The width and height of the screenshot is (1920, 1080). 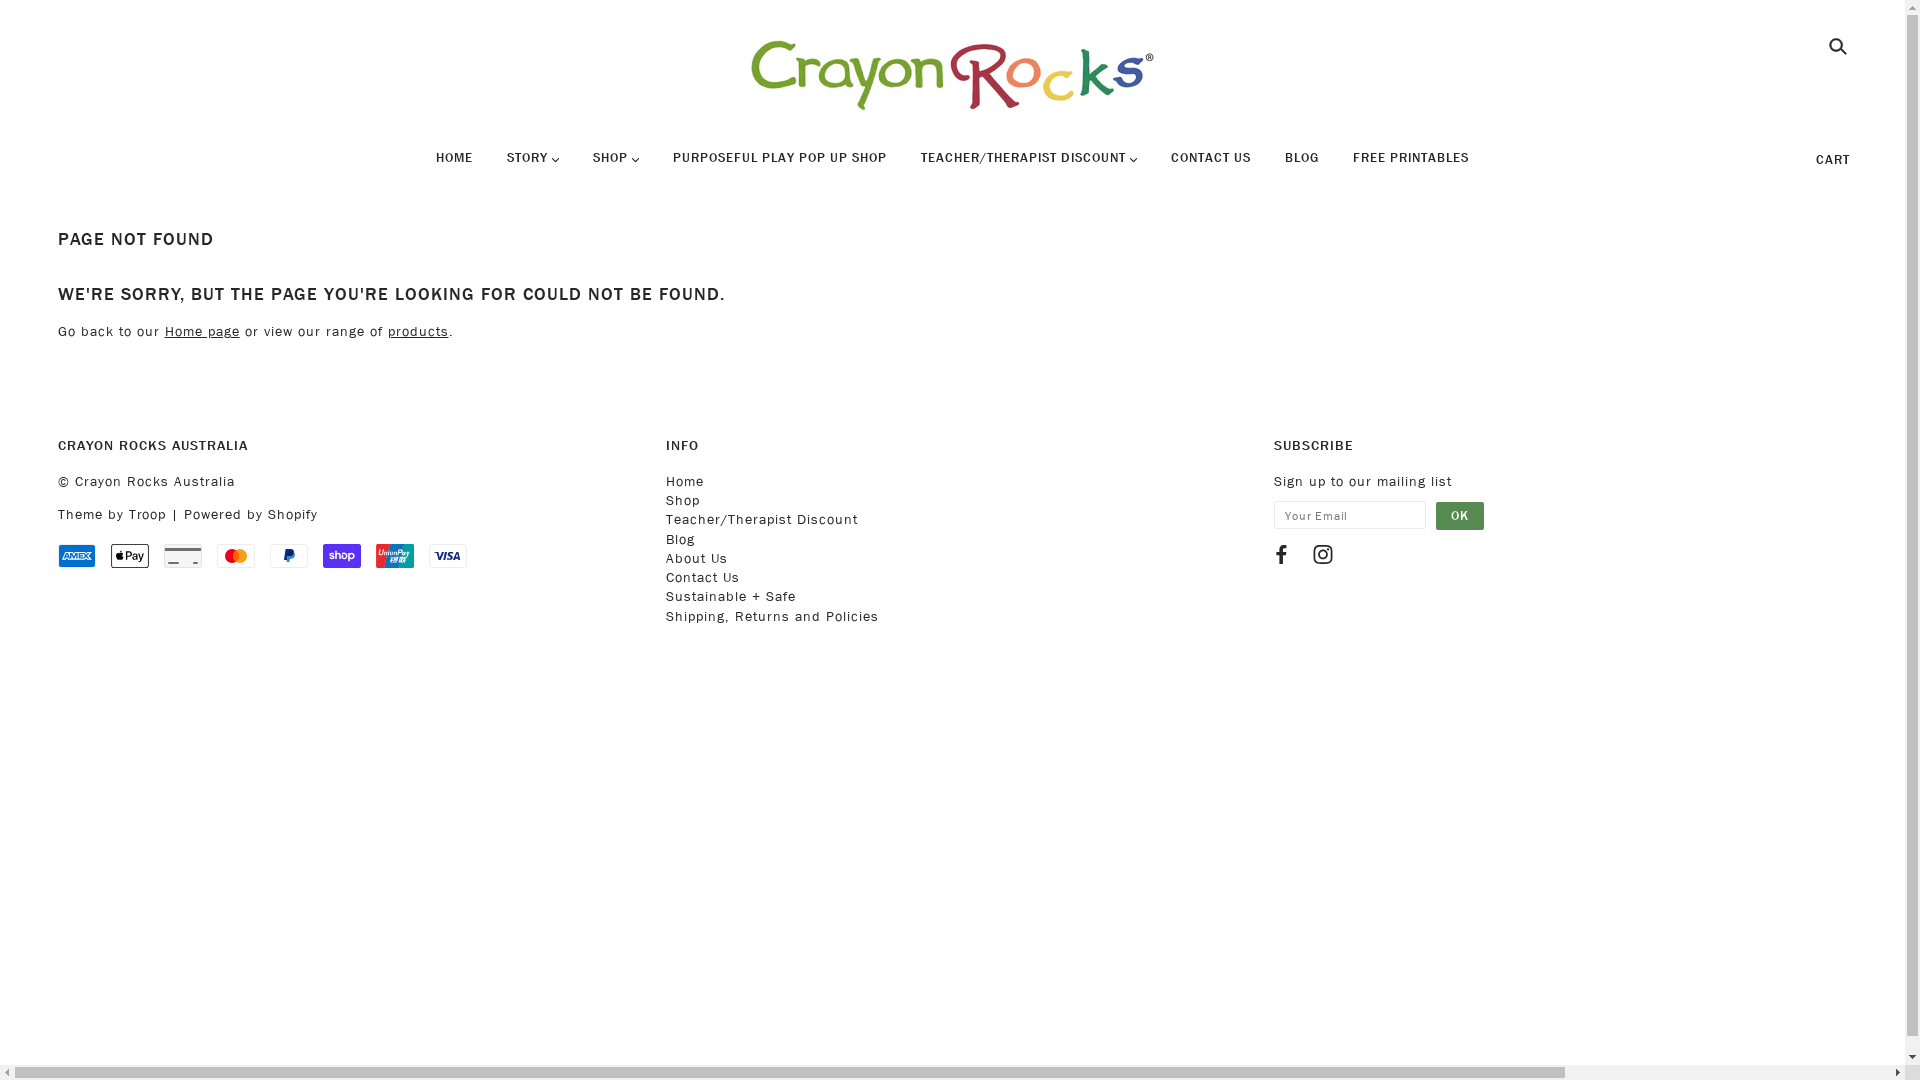 What do you see at coordinates (731, 596) in the screenshot?
I see `Sustainable + Safe` at bounding box center [731, 596].